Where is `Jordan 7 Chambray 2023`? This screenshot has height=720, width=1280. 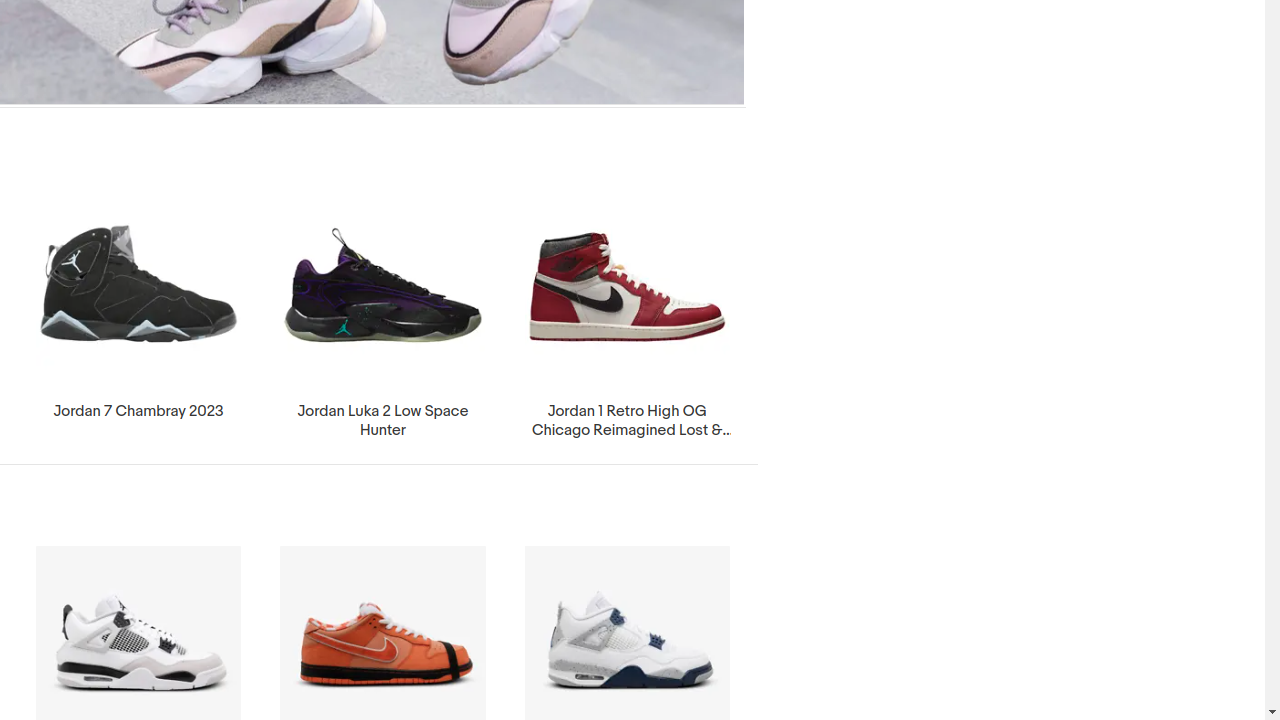 Jordan 7 Chambray 2023 is located at coordinates (138, 305).